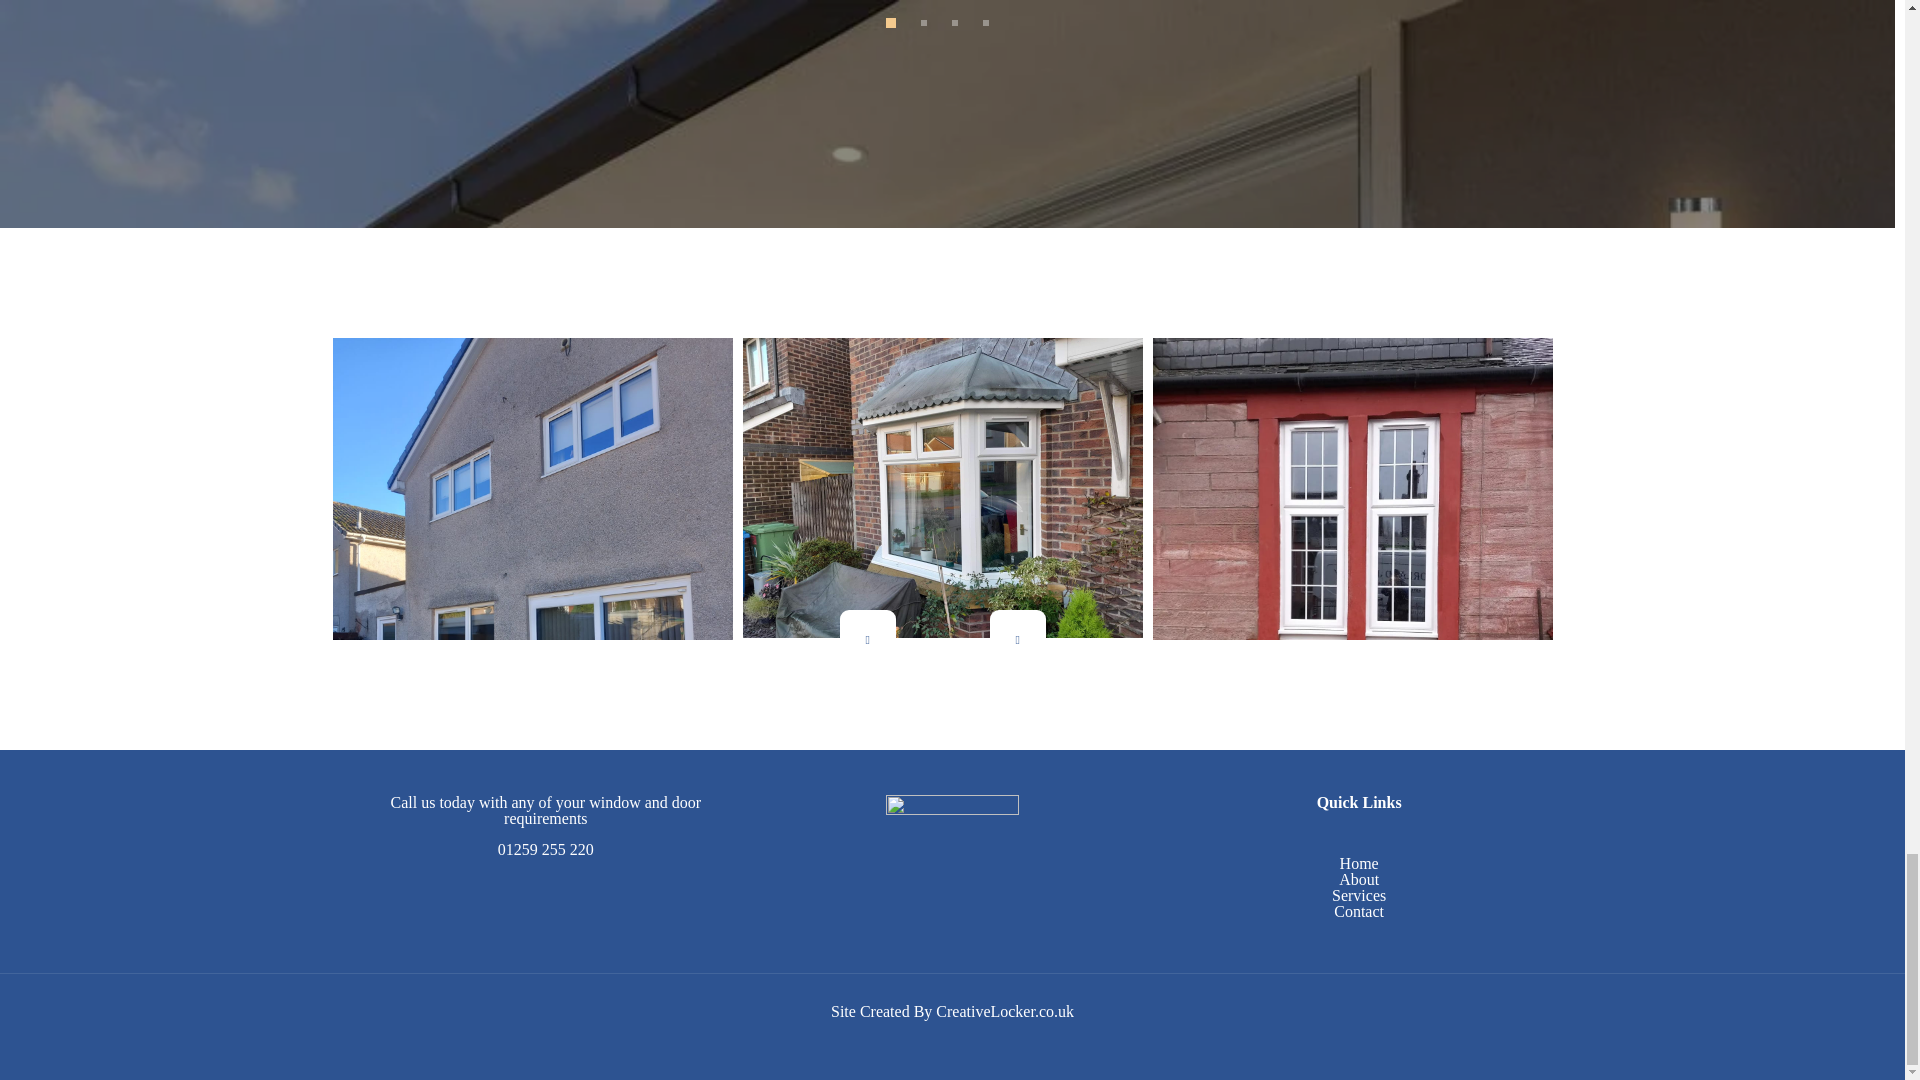 The image size is (1920, 1080). Describe the element at coordinates (545, 849) in the screenshot. I see `01259 255 220` at that location.